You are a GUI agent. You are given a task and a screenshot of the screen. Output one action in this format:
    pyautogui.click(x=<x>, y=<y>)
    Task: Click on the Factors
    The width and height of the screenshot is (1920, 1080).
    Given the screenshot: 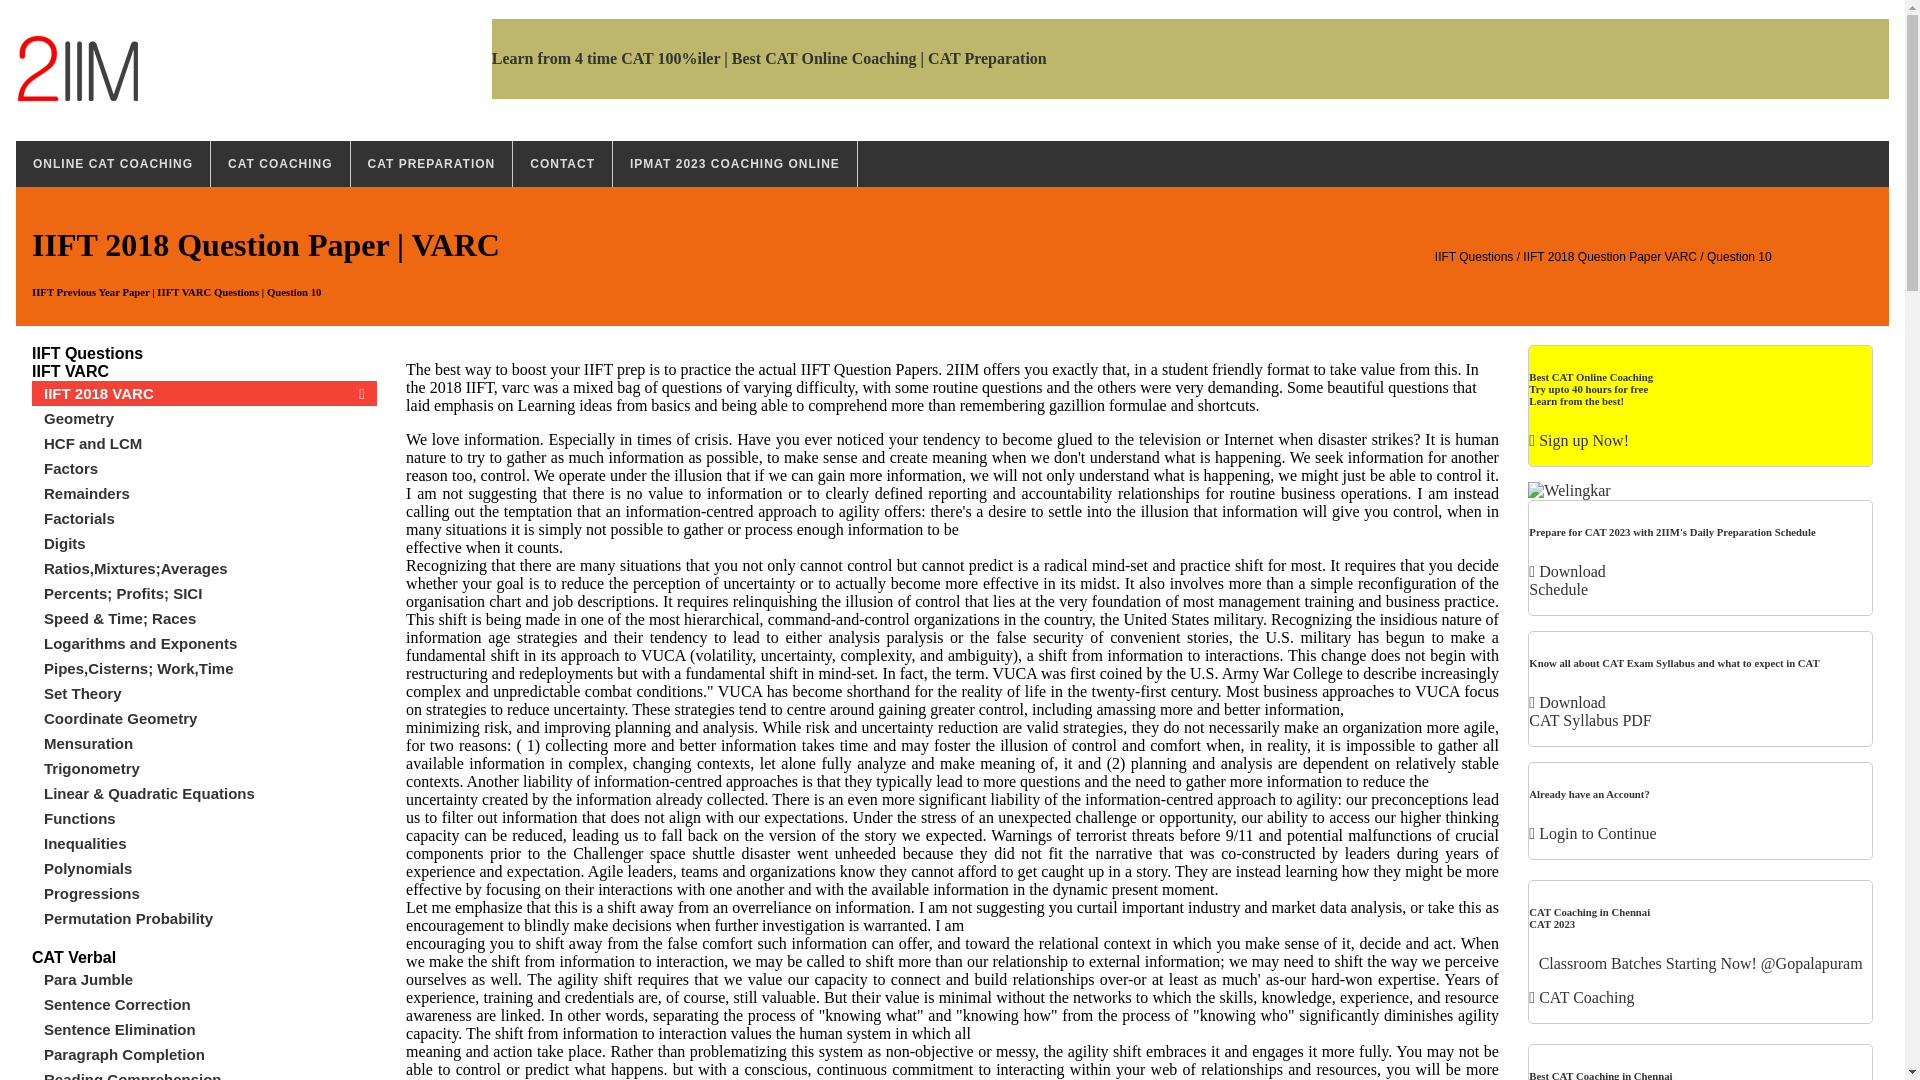 What is the action you would take?
    pyautogui.click(x=212, y=468)
    